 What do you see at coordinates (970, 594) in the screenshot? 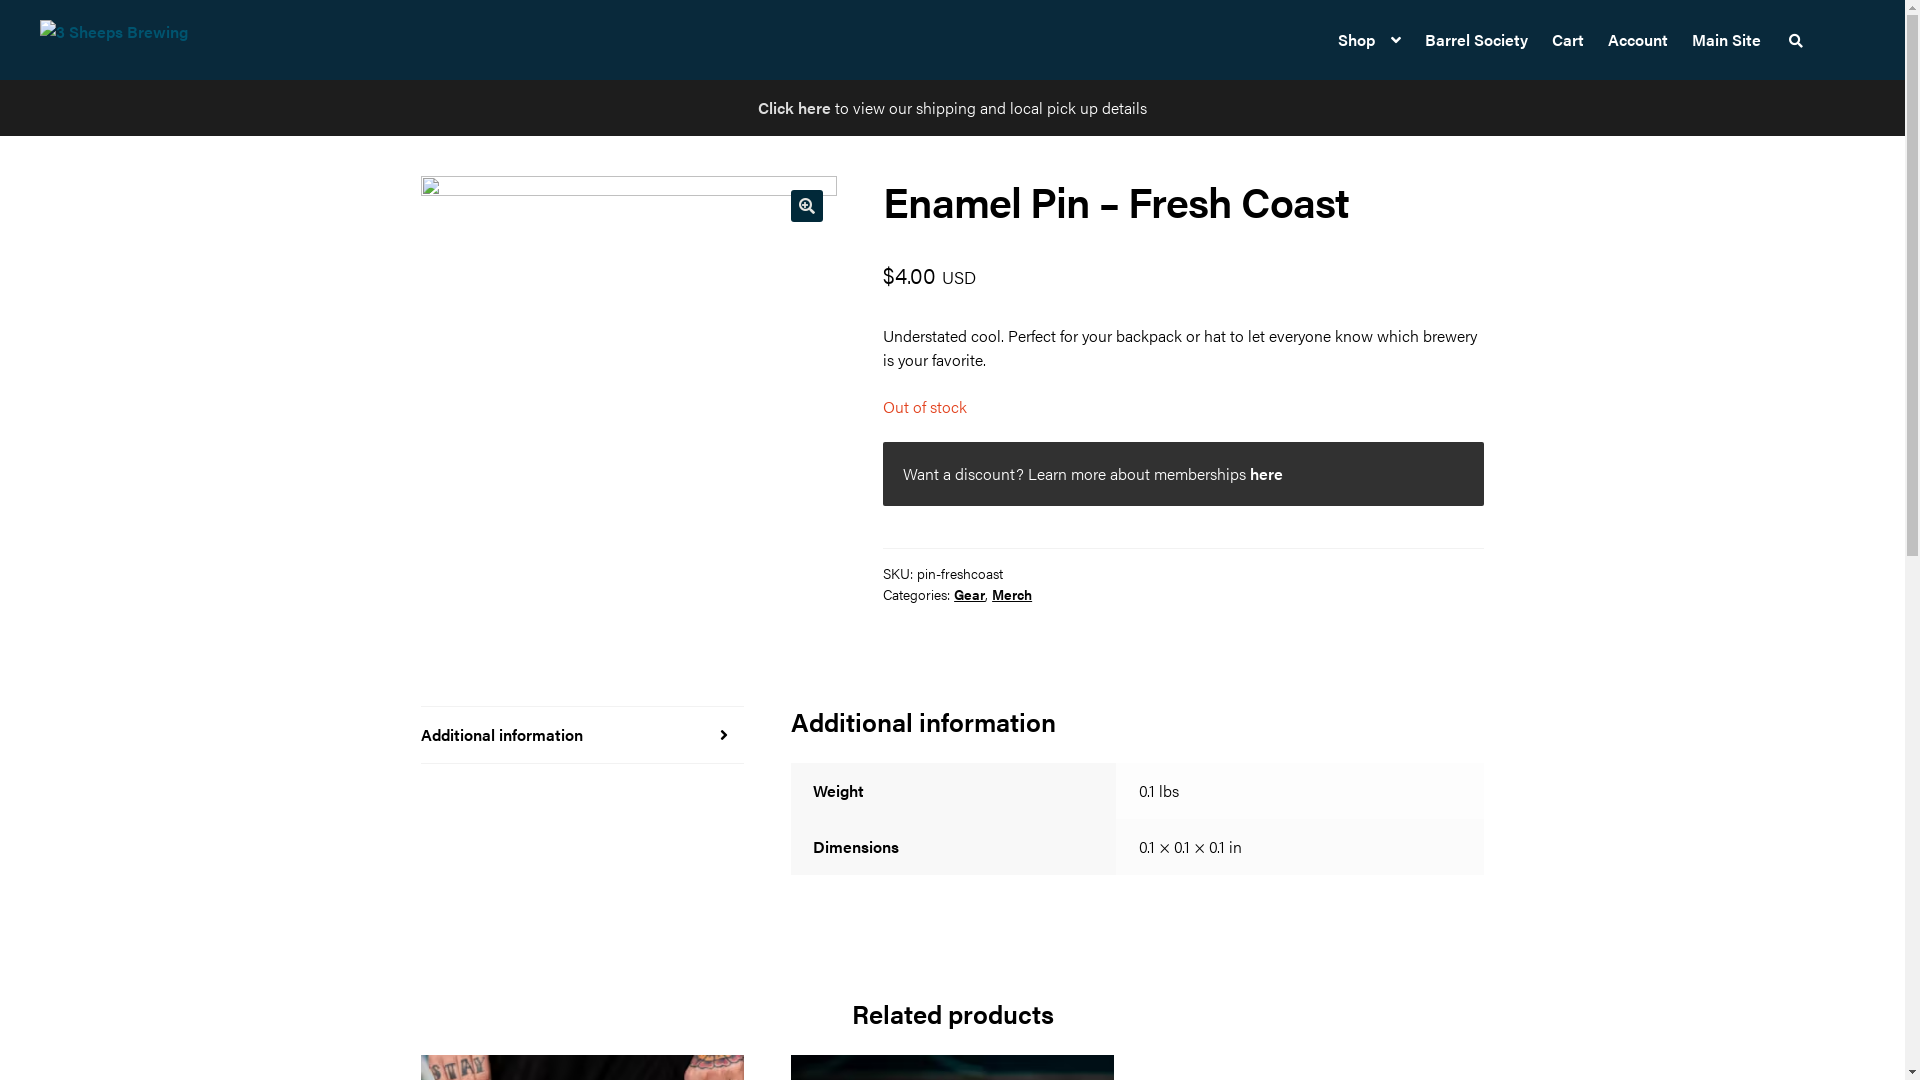
I see `Gear` at bounding box center [970, 594].